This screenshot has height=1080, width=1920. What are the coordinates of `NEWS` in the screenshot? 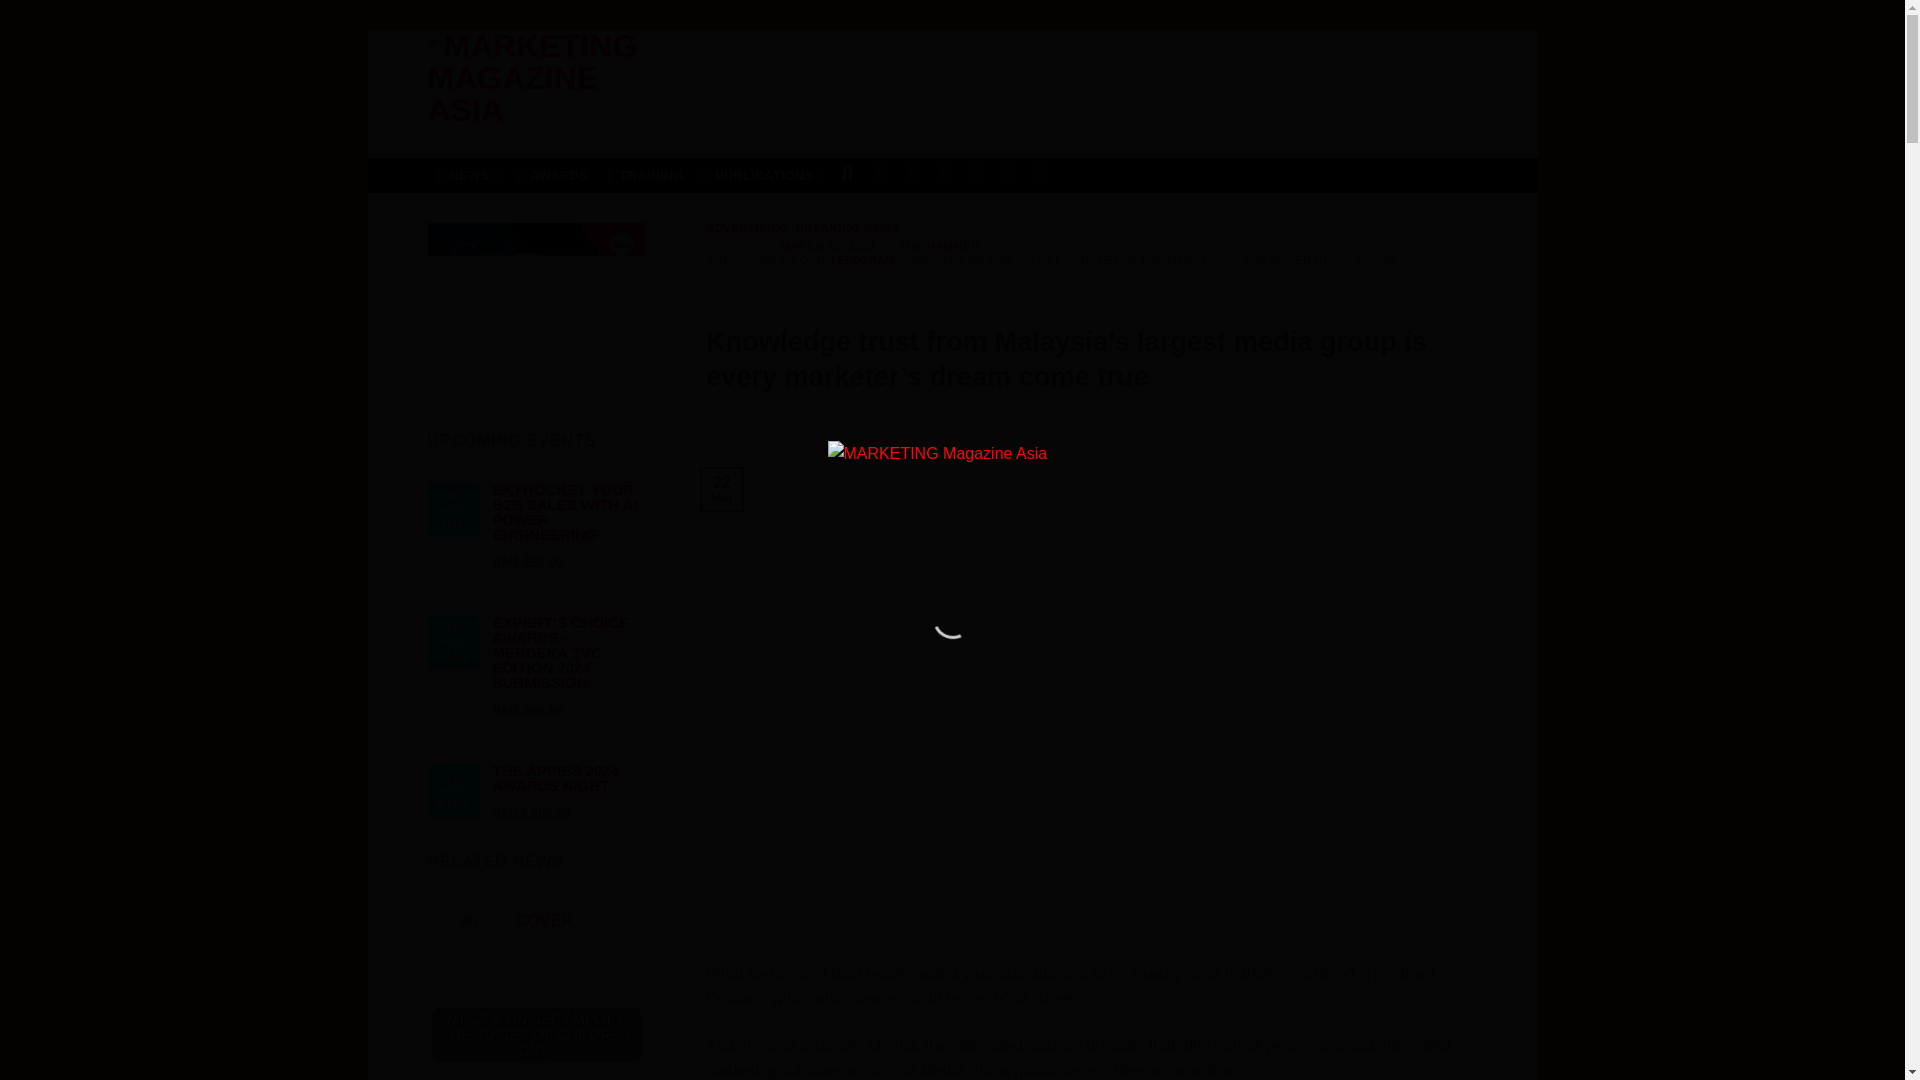 It's located at (468, 176).